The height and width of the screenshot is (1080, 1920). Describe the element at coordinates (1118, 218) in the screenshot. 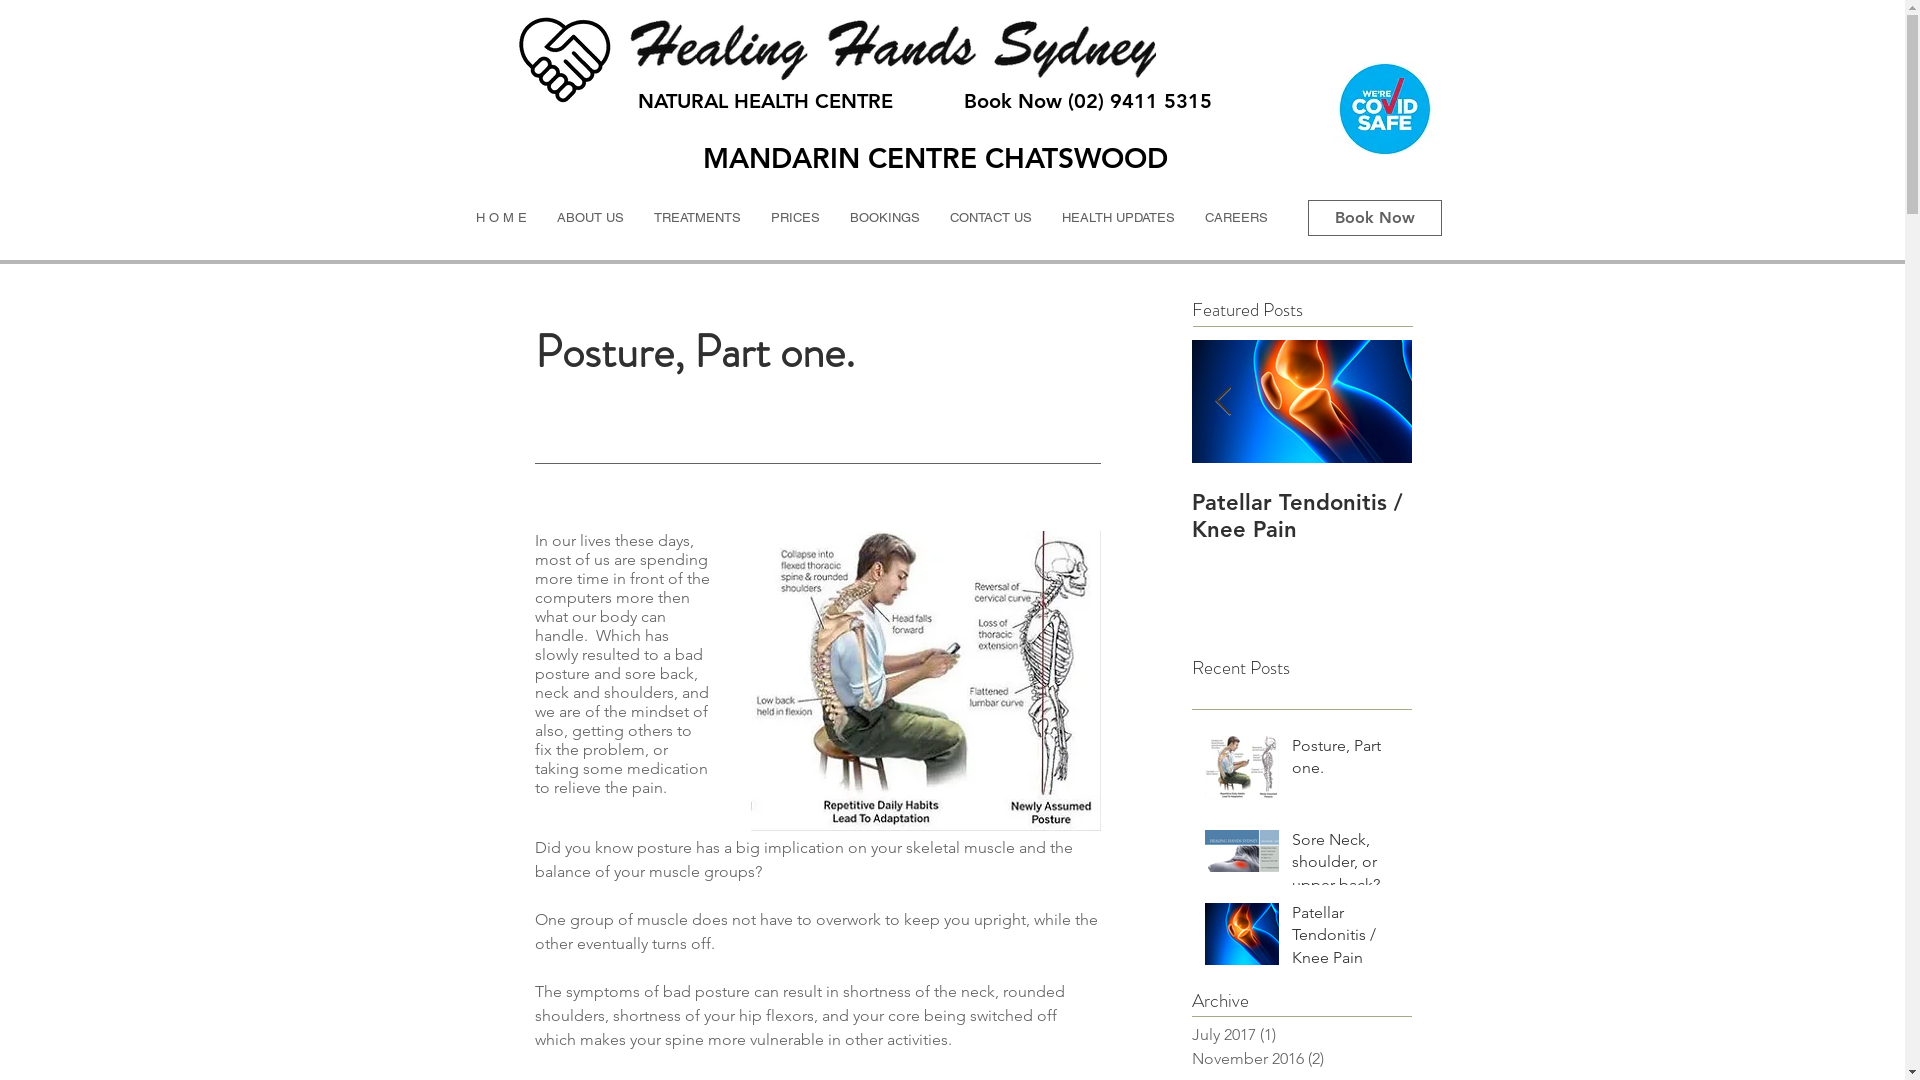

I see `HEALTH UPDATES` at that location.